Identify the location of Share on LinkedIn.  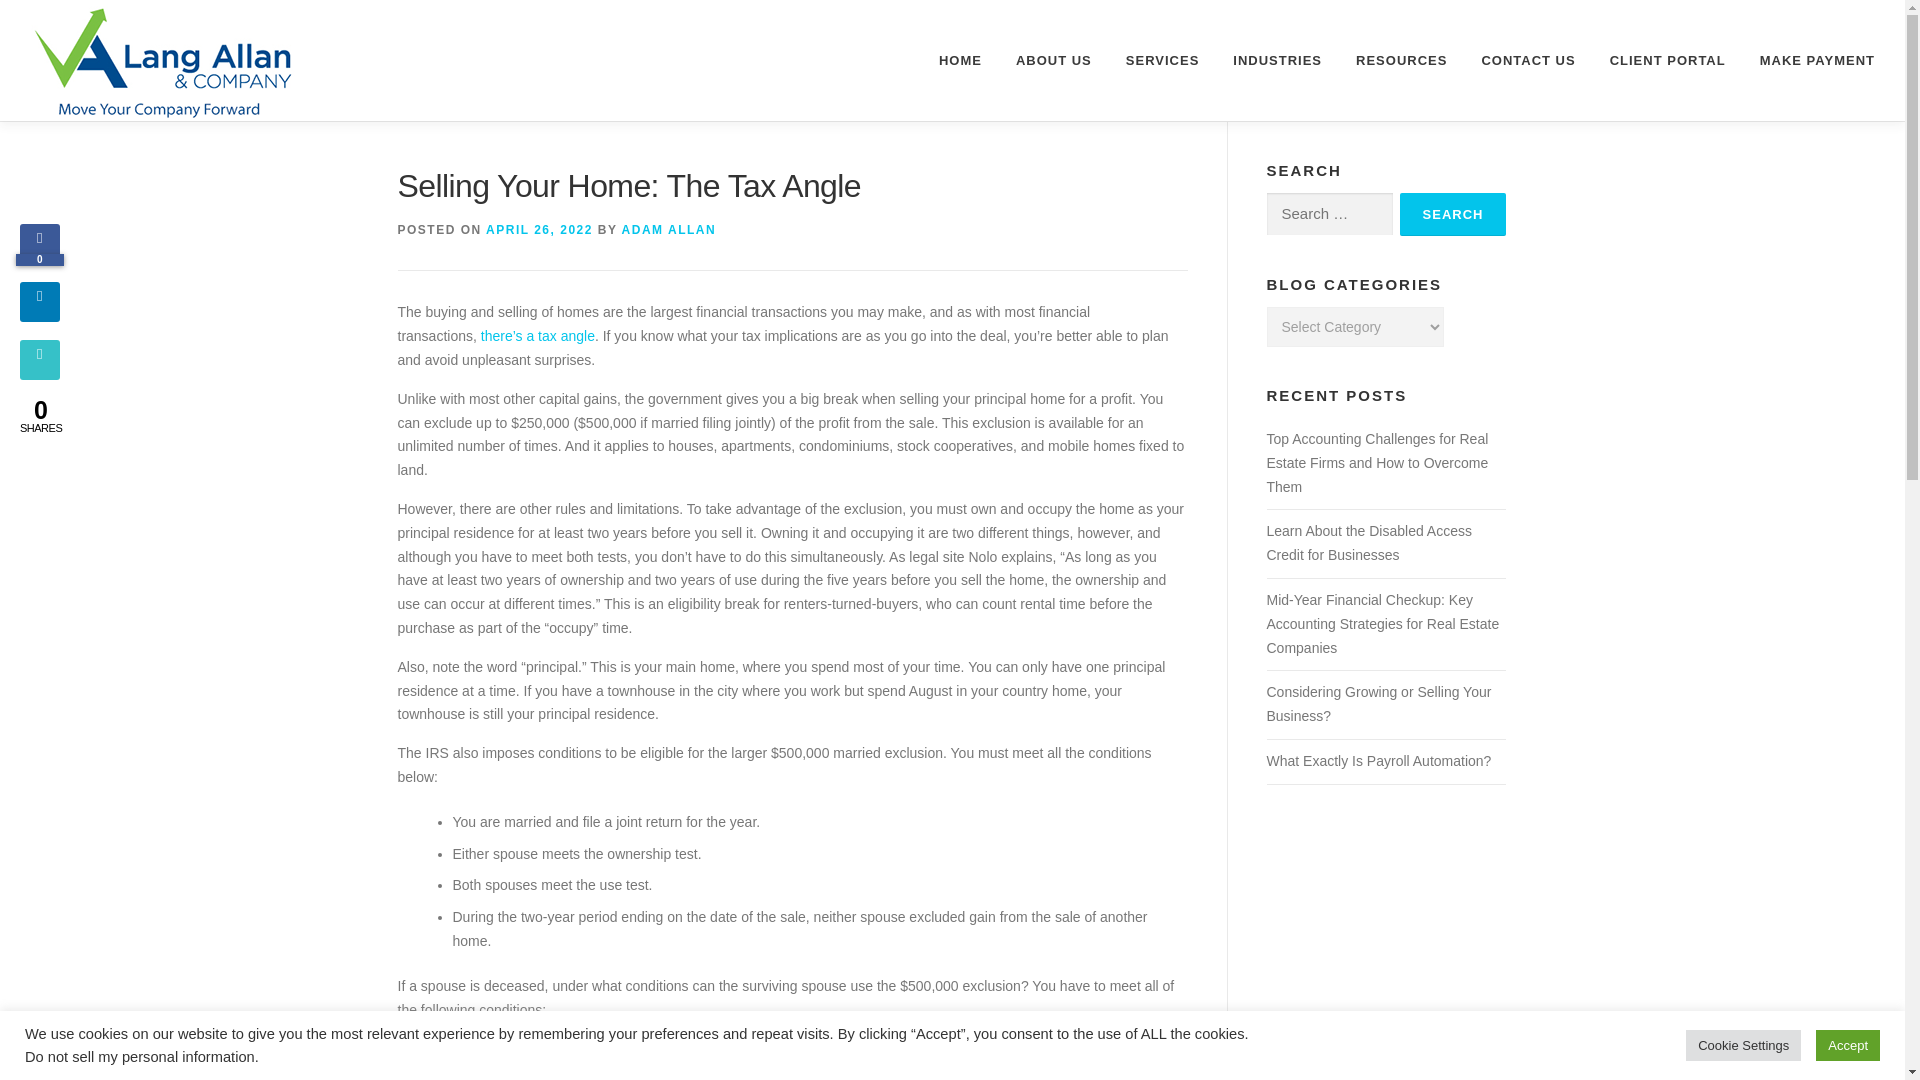
(39, 316).